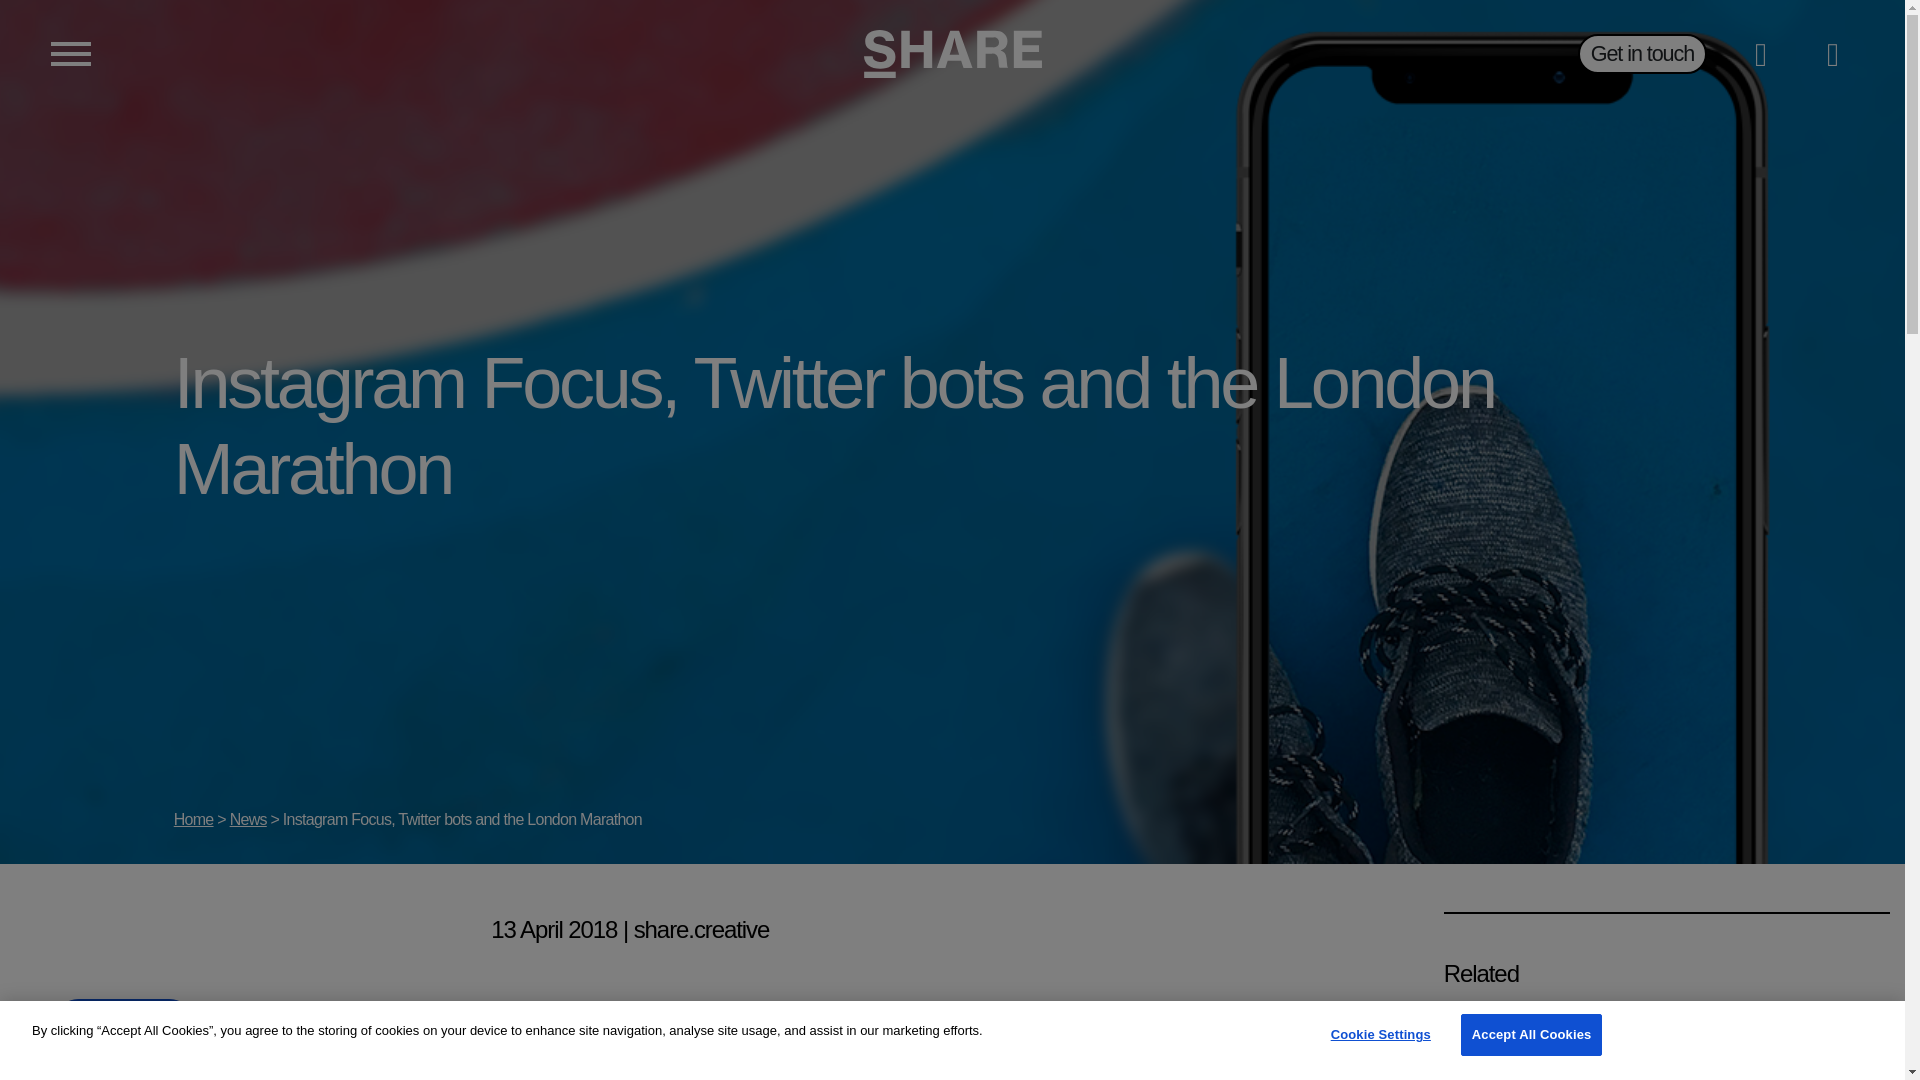 Image resolution: width=1920 pixels, height=1080 pixels. I want to click on Get in touch, so click(1642, 54).